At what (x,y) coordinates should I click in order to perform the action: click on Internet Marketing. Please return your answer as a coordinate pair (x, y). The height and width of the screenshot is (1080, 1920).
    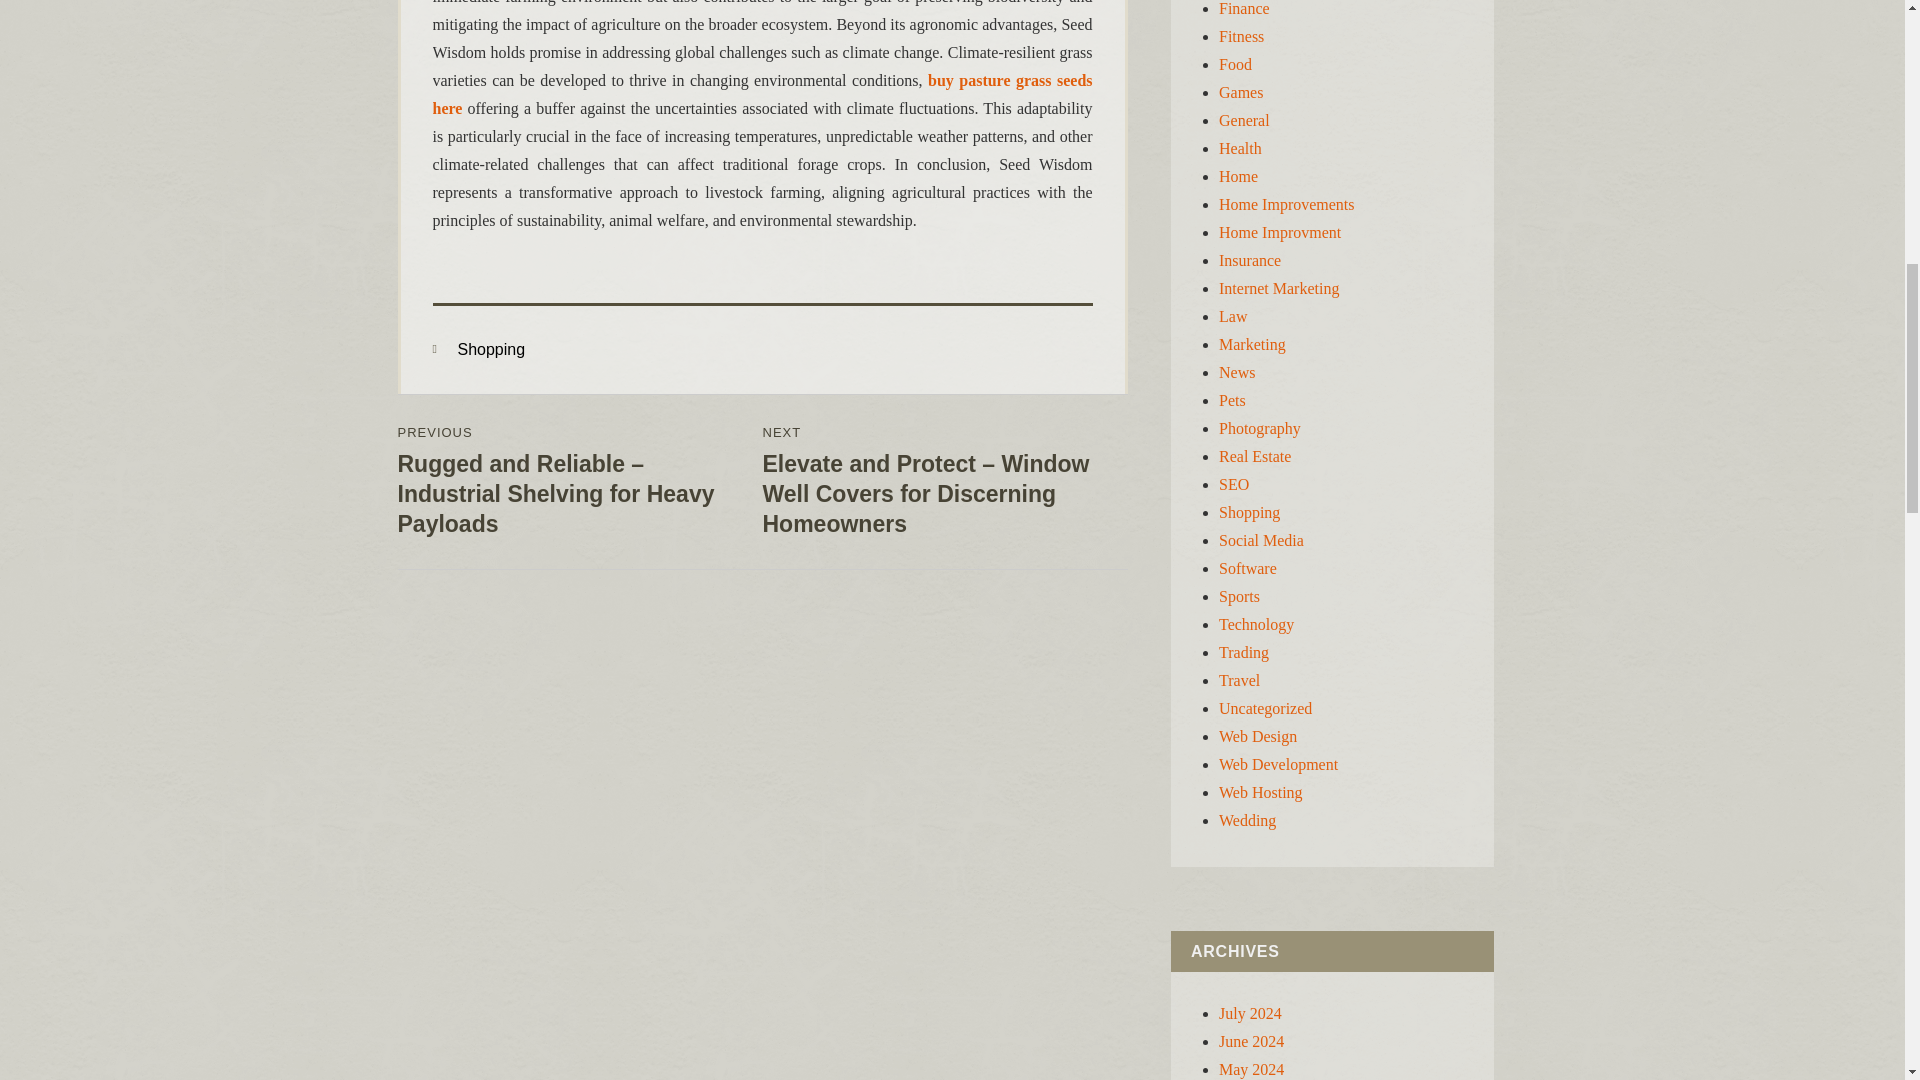
    Looking at the image, I should click on (1278, 288).